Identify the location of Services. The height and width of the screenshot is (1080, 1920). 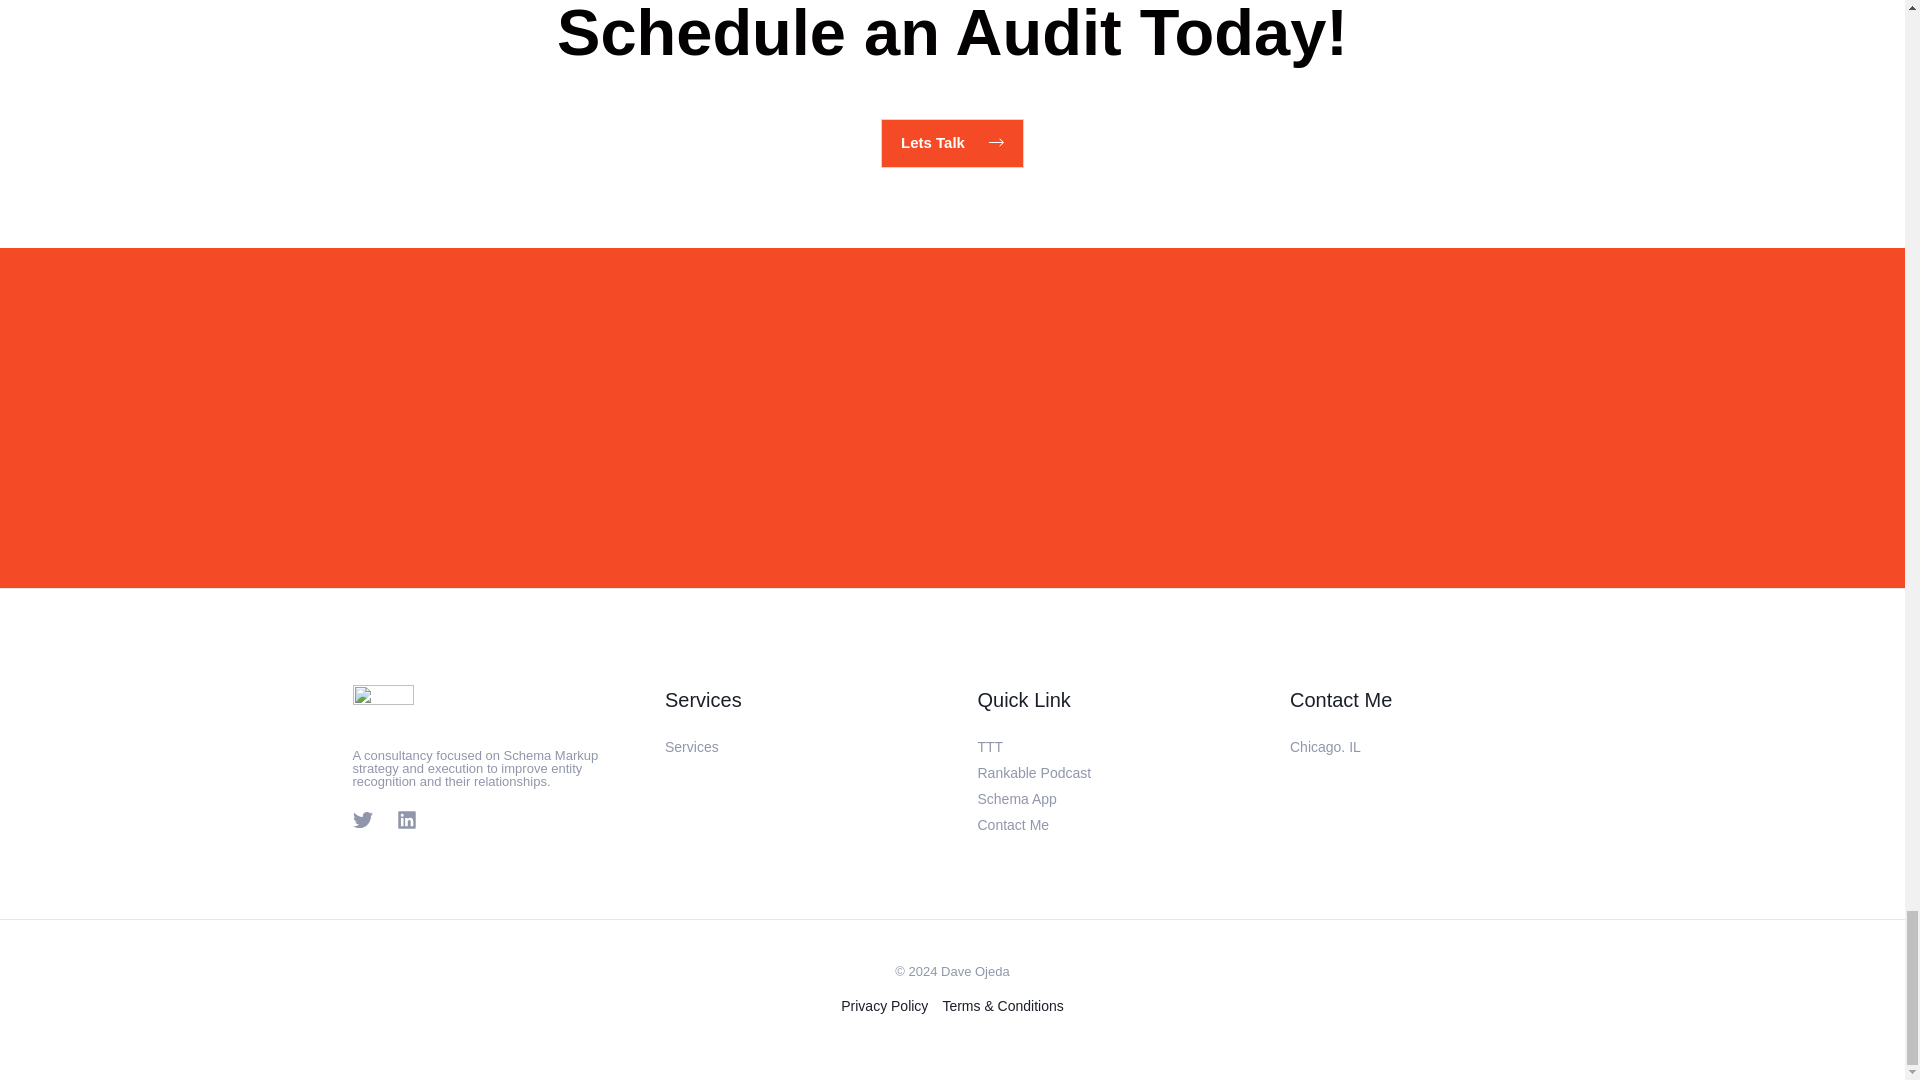
(691, 746).